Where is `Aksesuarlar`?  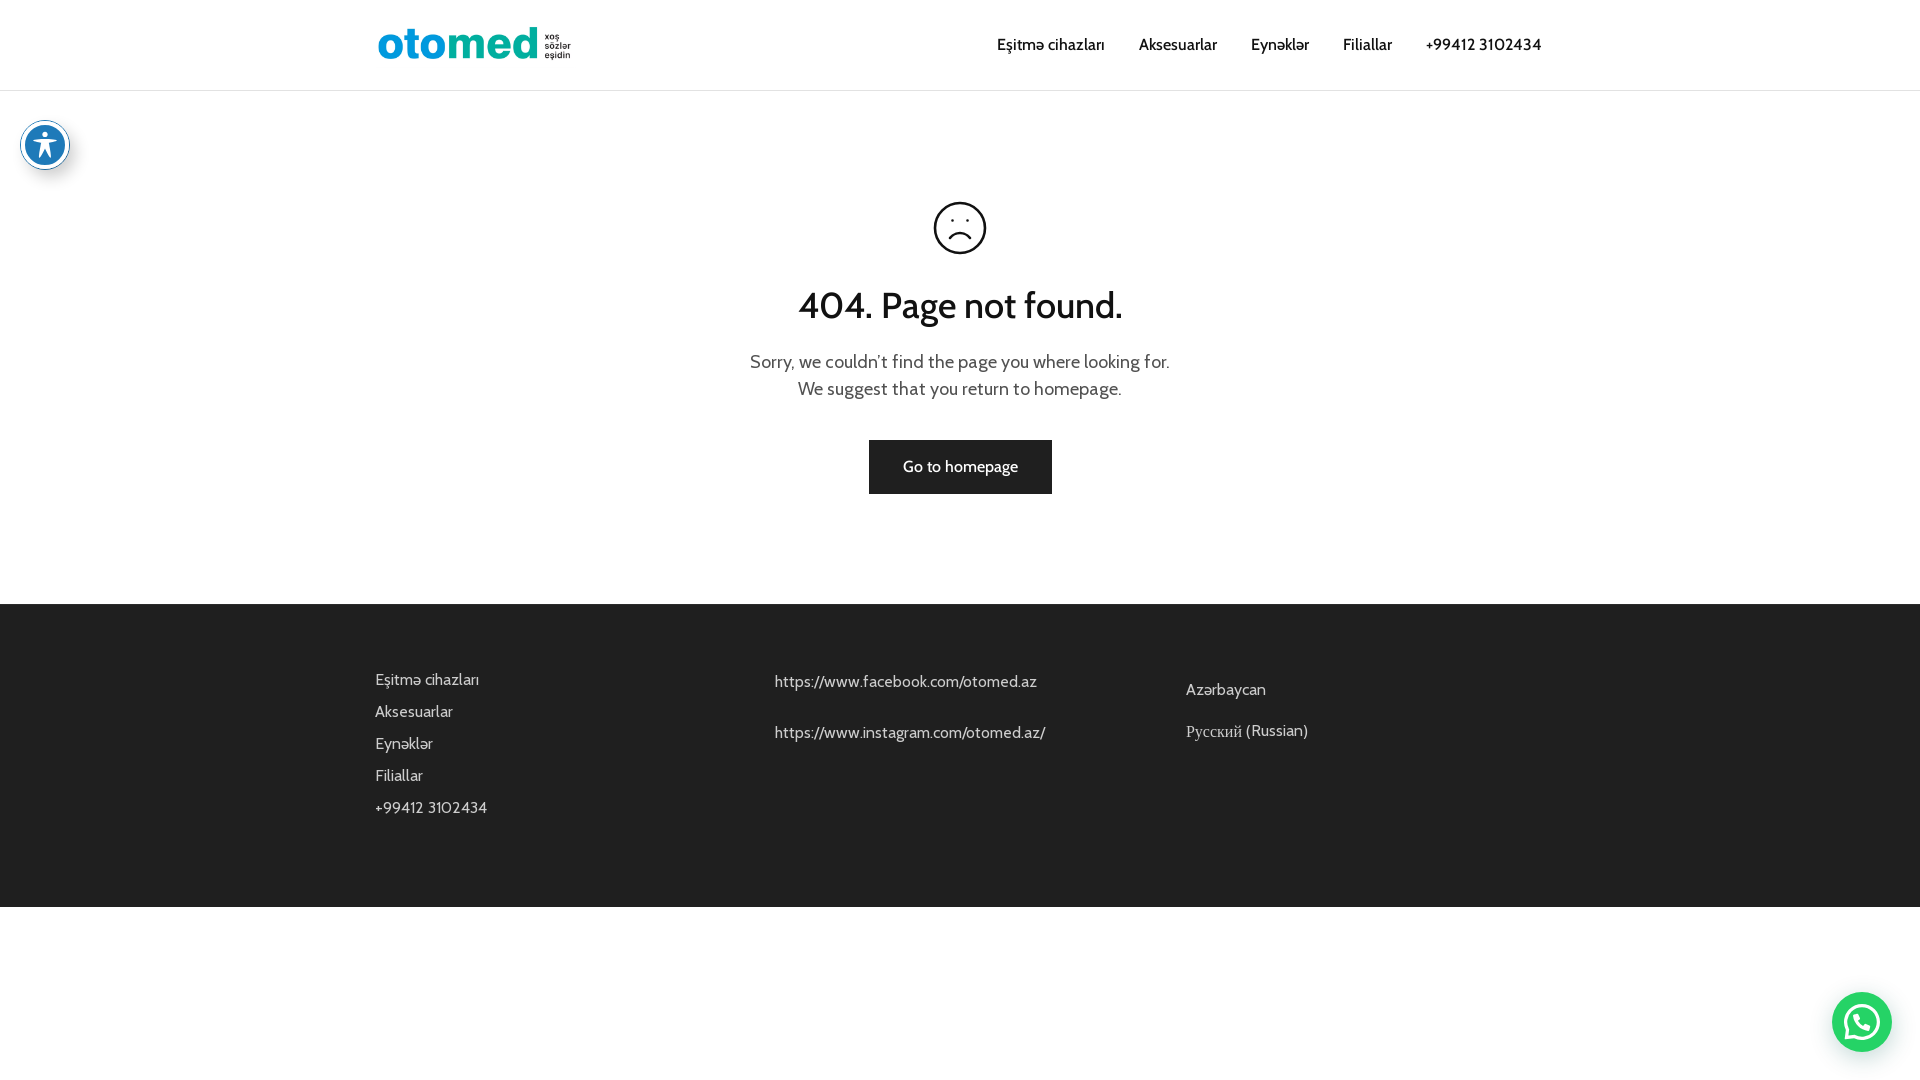 Aksesuarlar is located at coordinates (1178, 45).